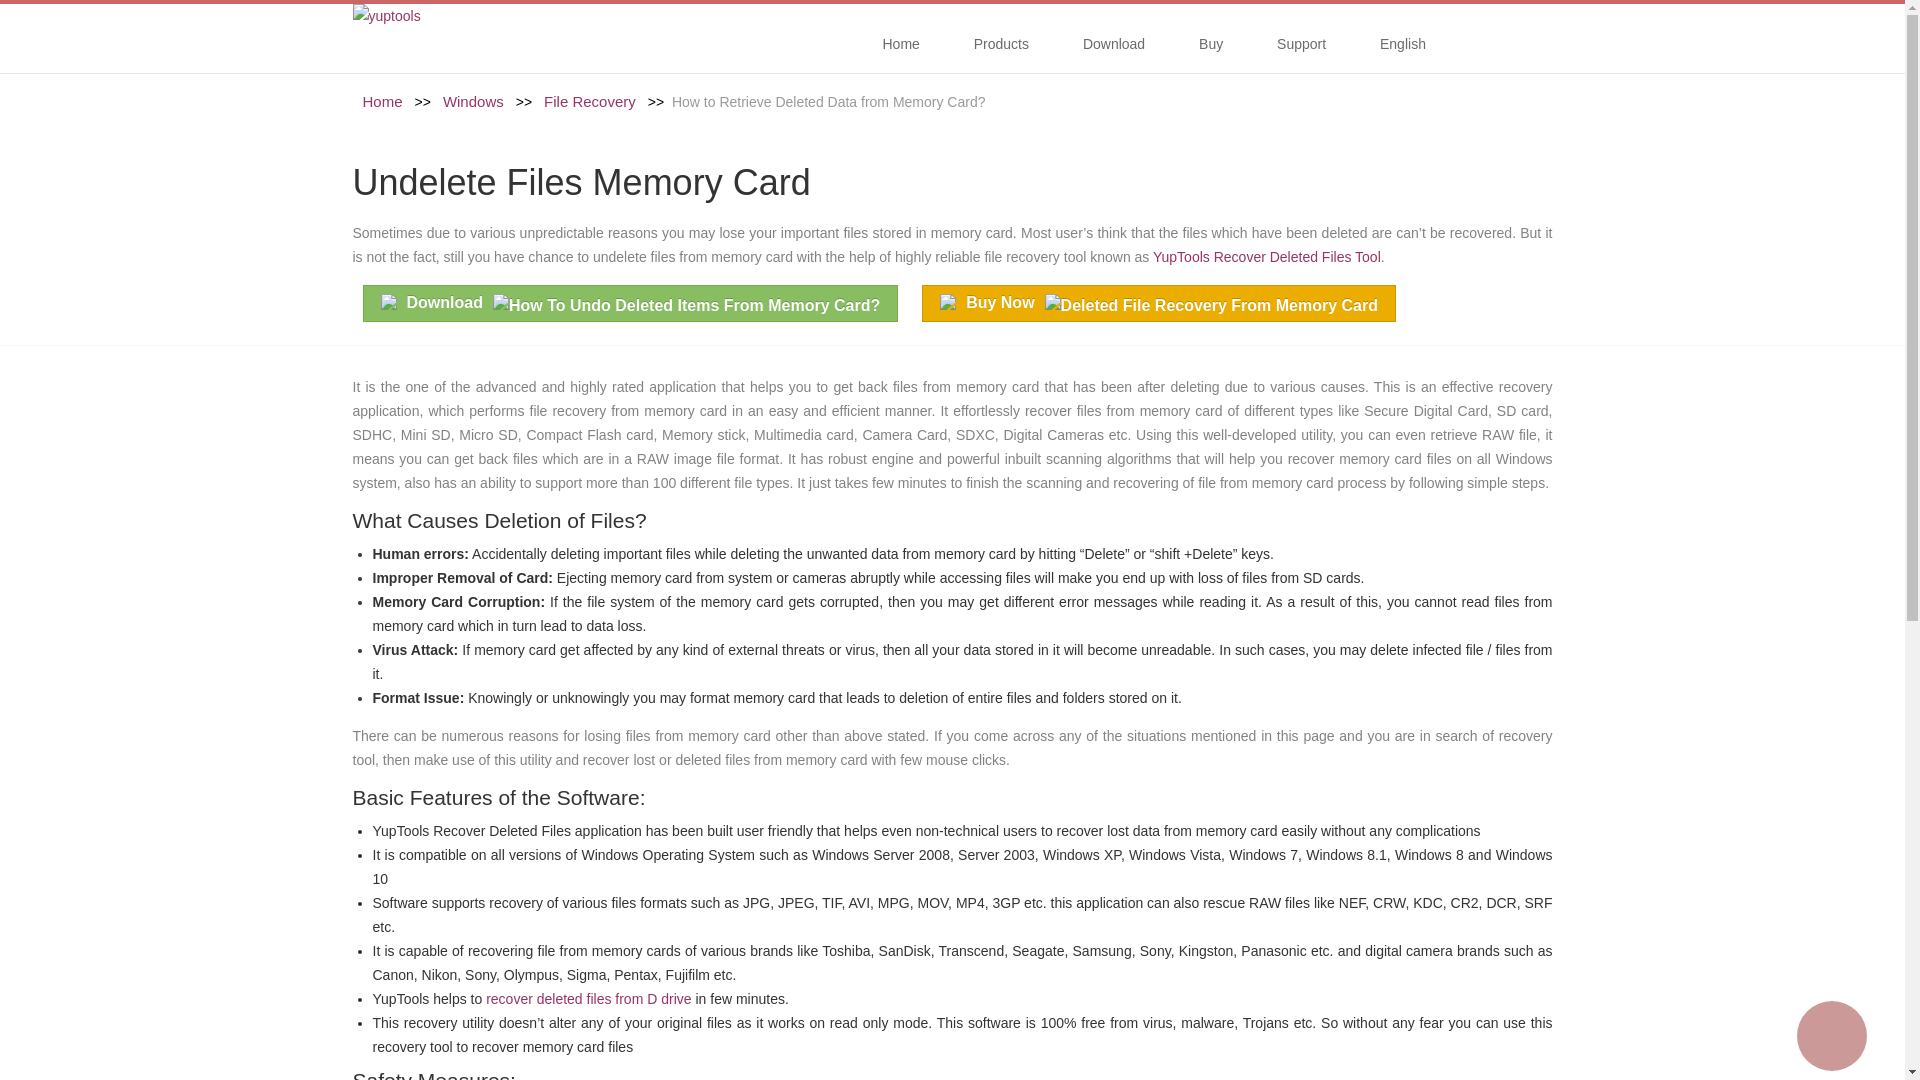 The image size is (1920, 1080). What do you see at coordinates (1001, 46) in the screenshot?
I see `Products` at bounding box center [1001, 46].